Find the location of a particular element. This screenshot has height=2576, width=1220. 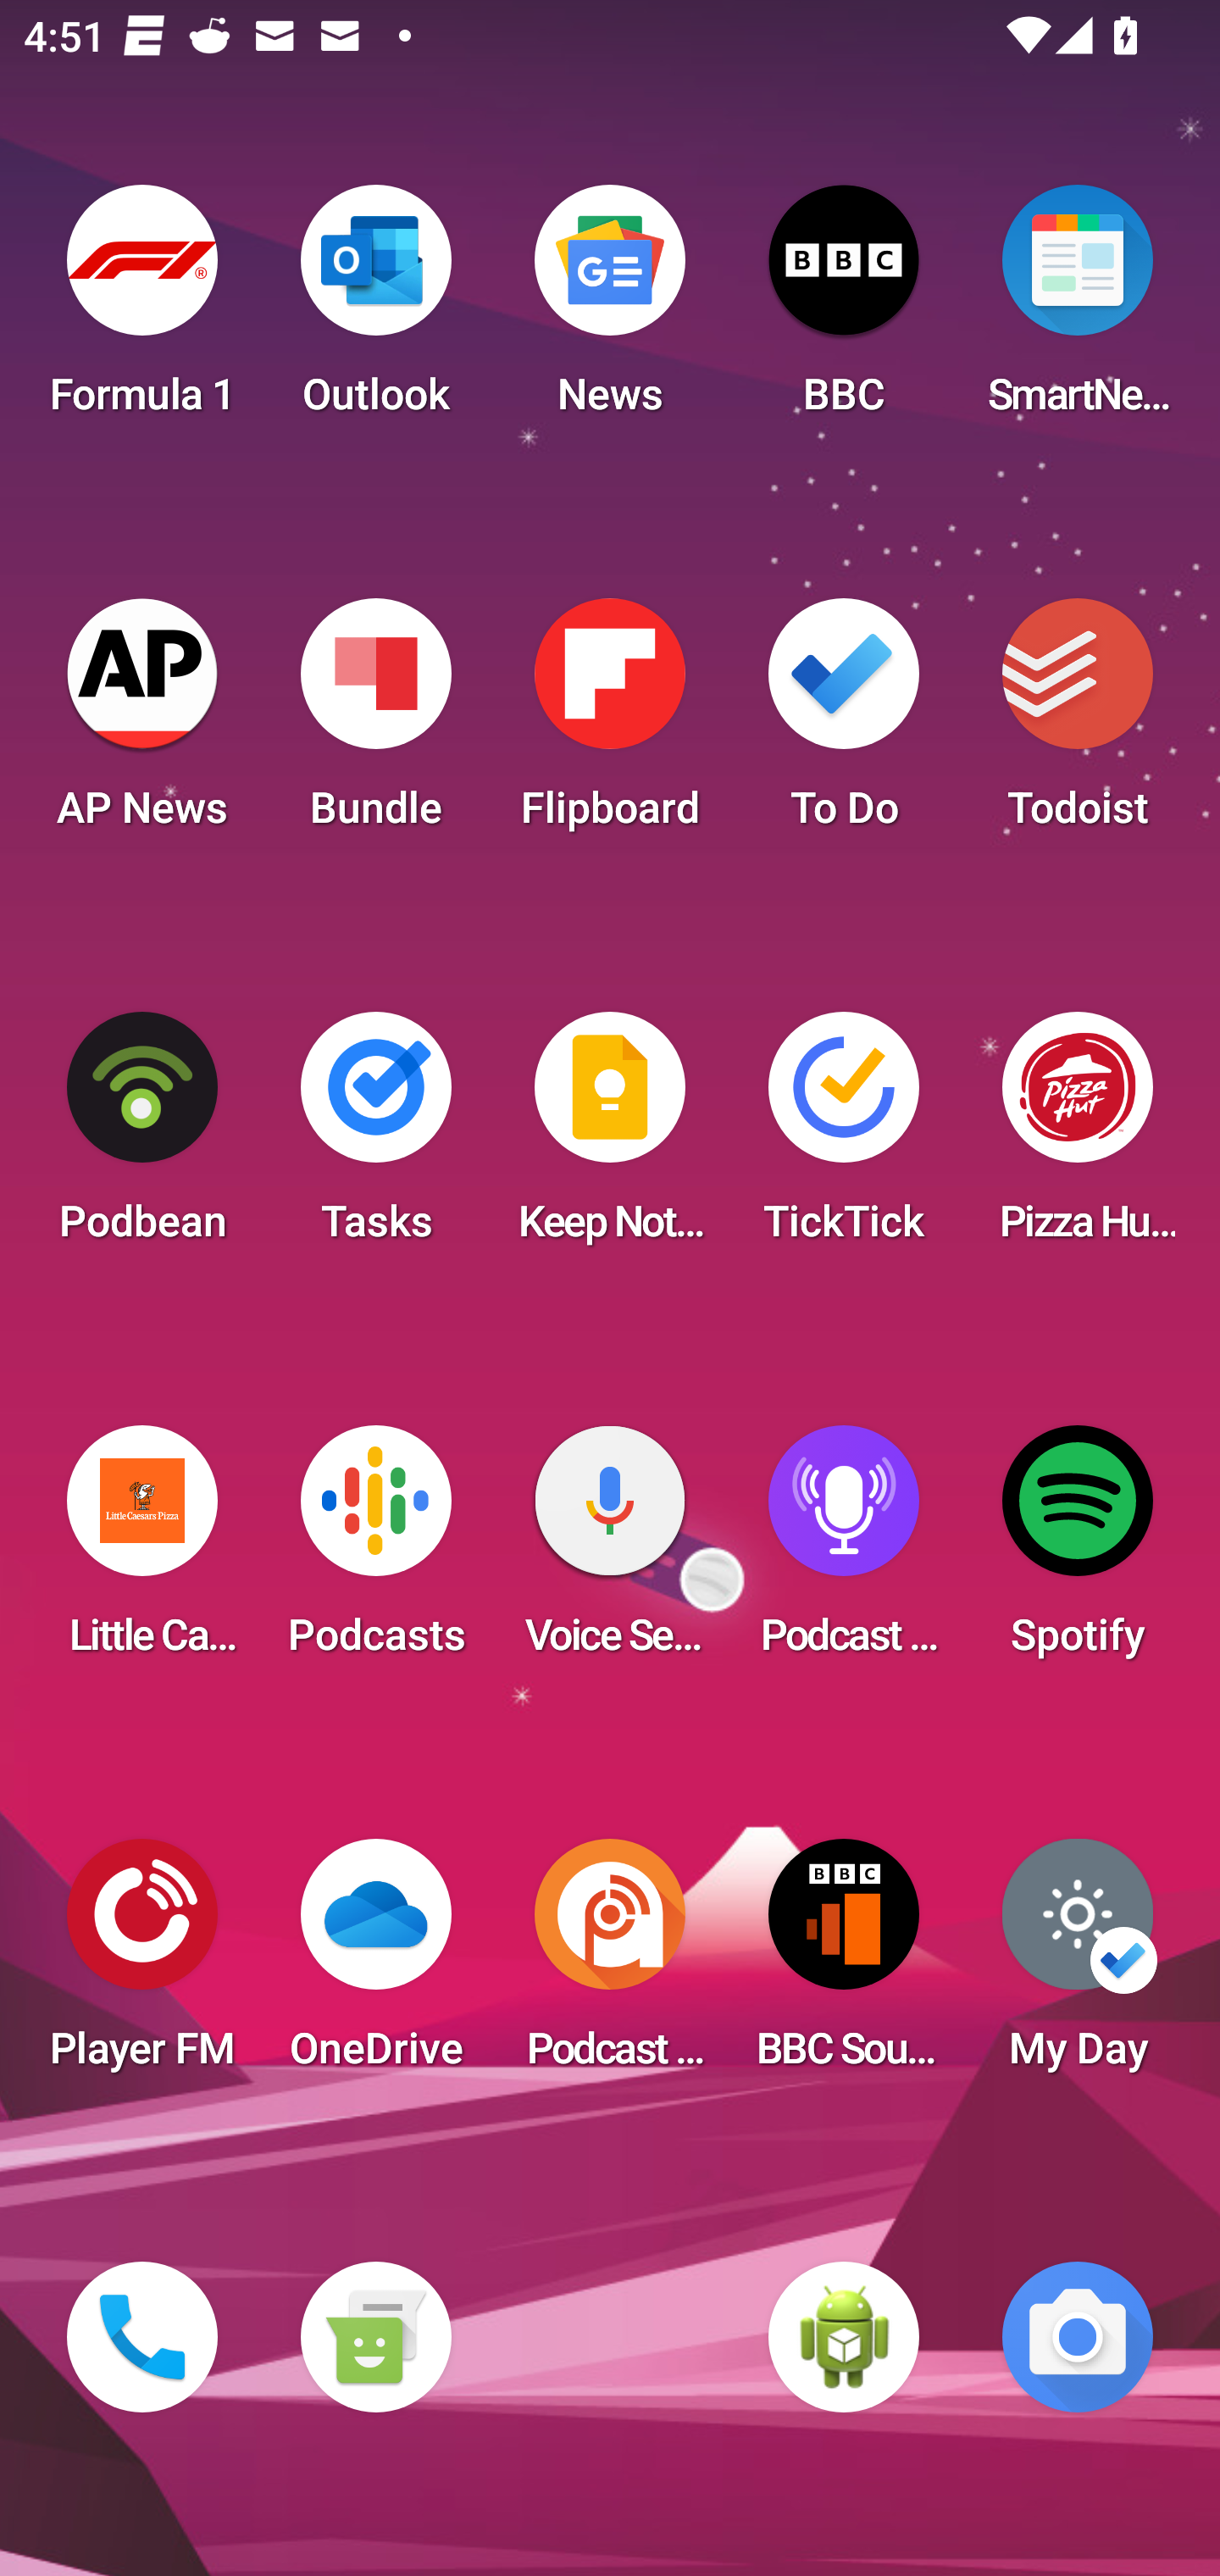

Phone is located at coordinates (142, 2337).